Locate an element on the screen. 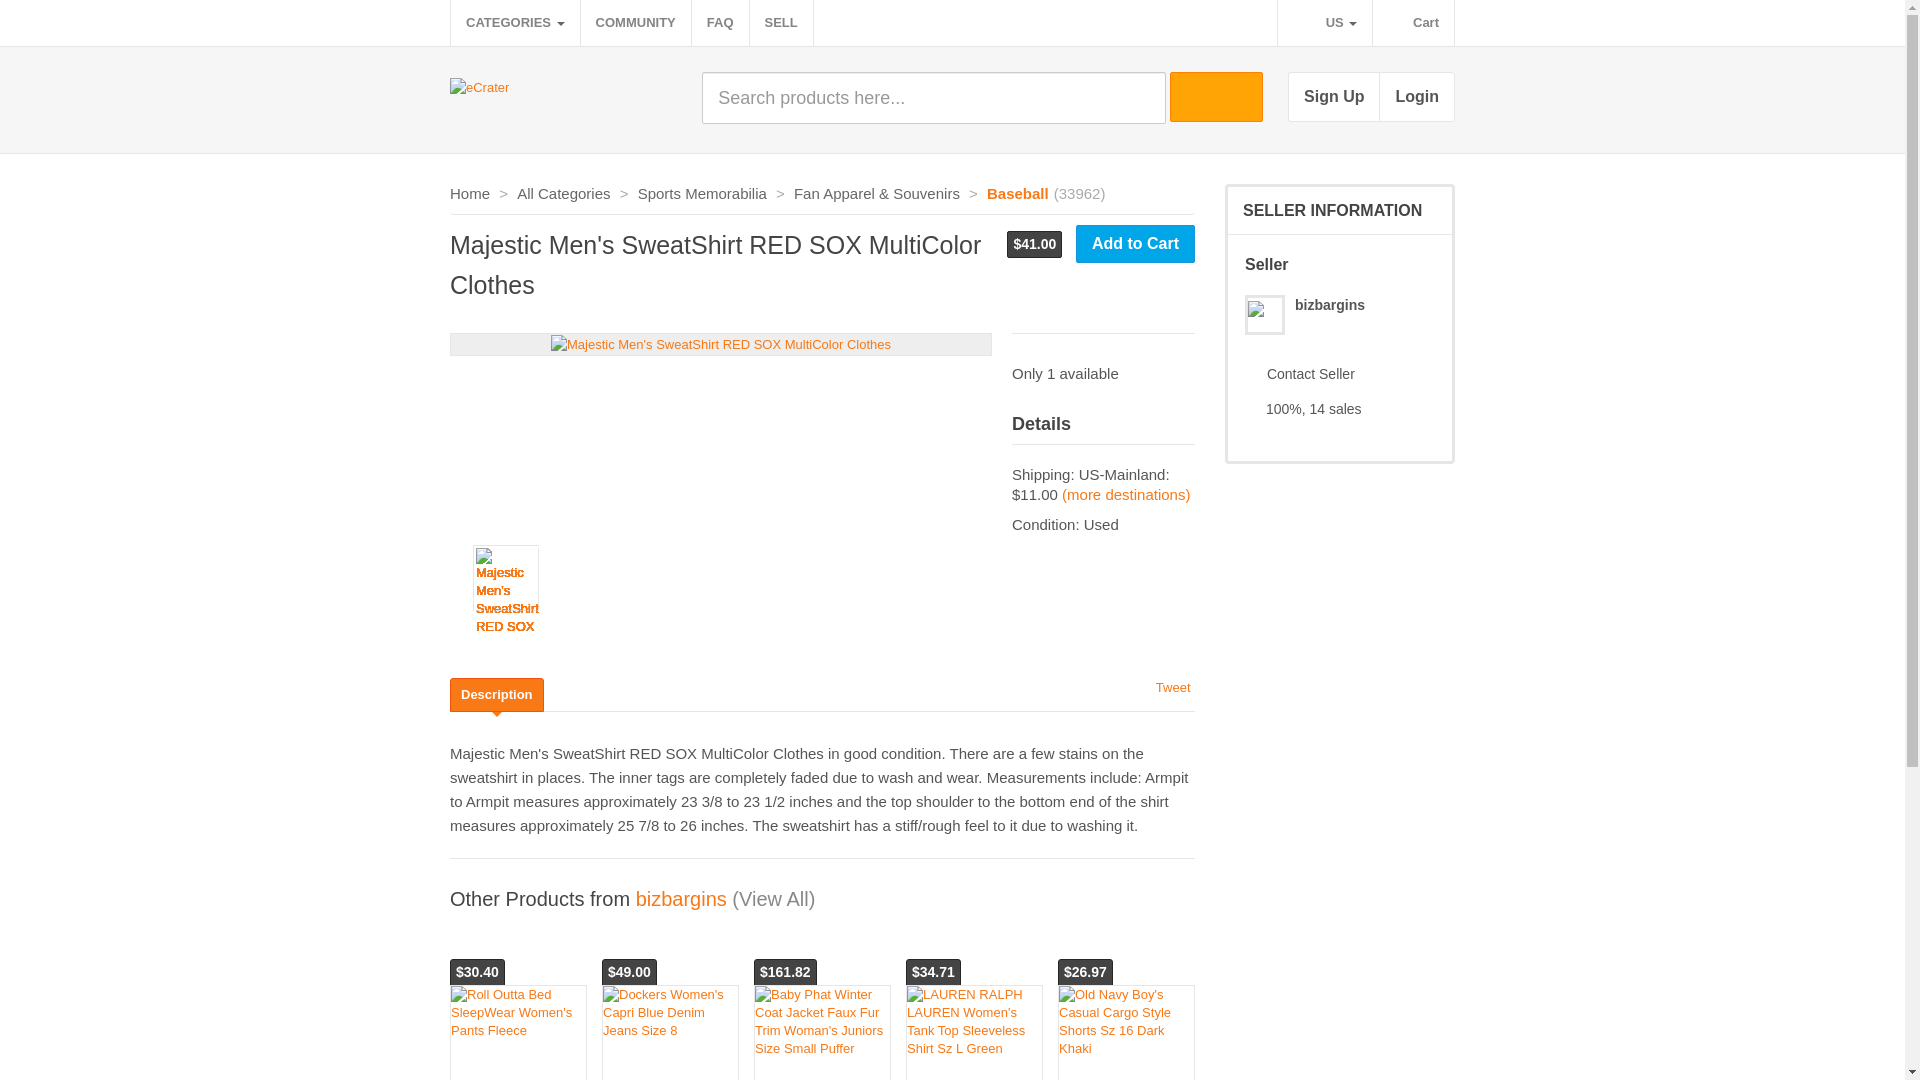 This screenshot has width=1920, height=1080. Dockers Women's Capri Blue Denim Jeans Size 8 is located at coordinates (670, 1013).